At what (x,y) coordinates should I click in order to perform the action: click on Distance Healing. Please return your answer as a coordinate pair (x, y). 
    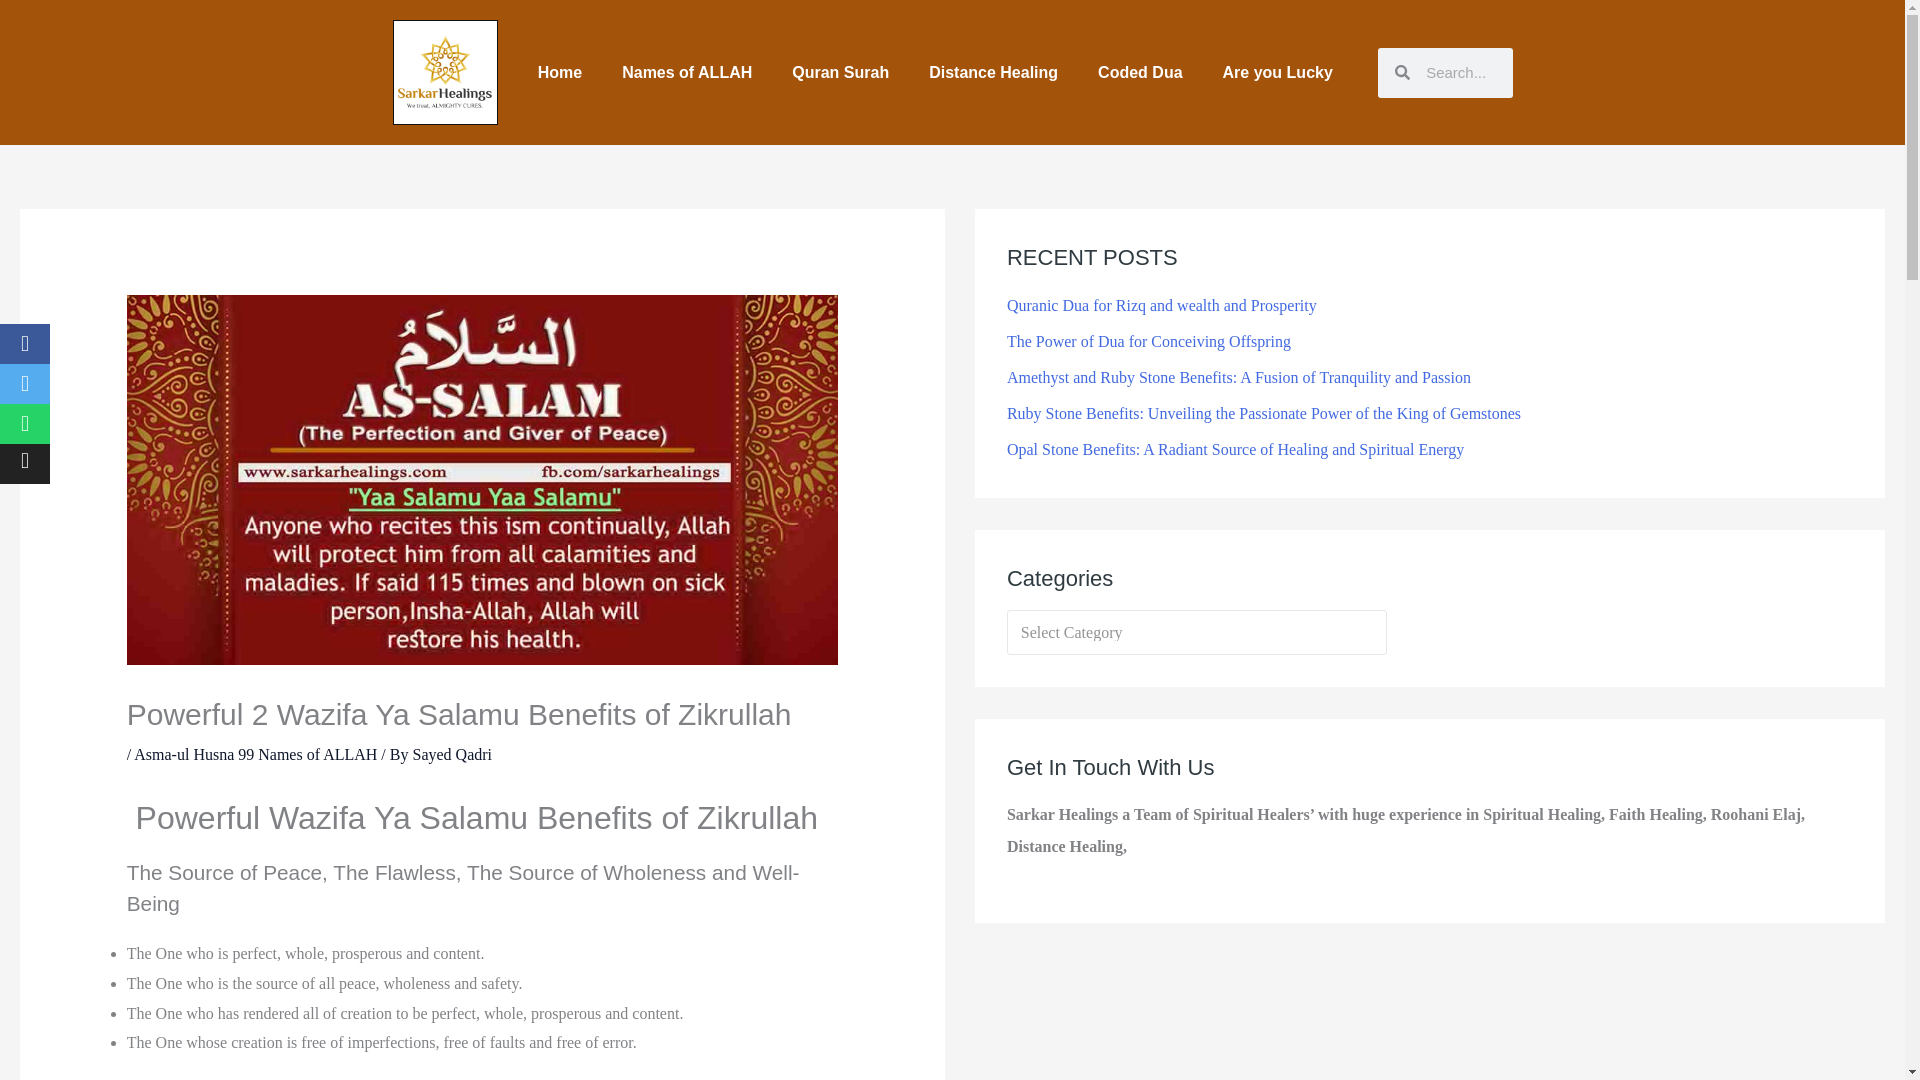
    Looking at the image, I should click on (992, 72).